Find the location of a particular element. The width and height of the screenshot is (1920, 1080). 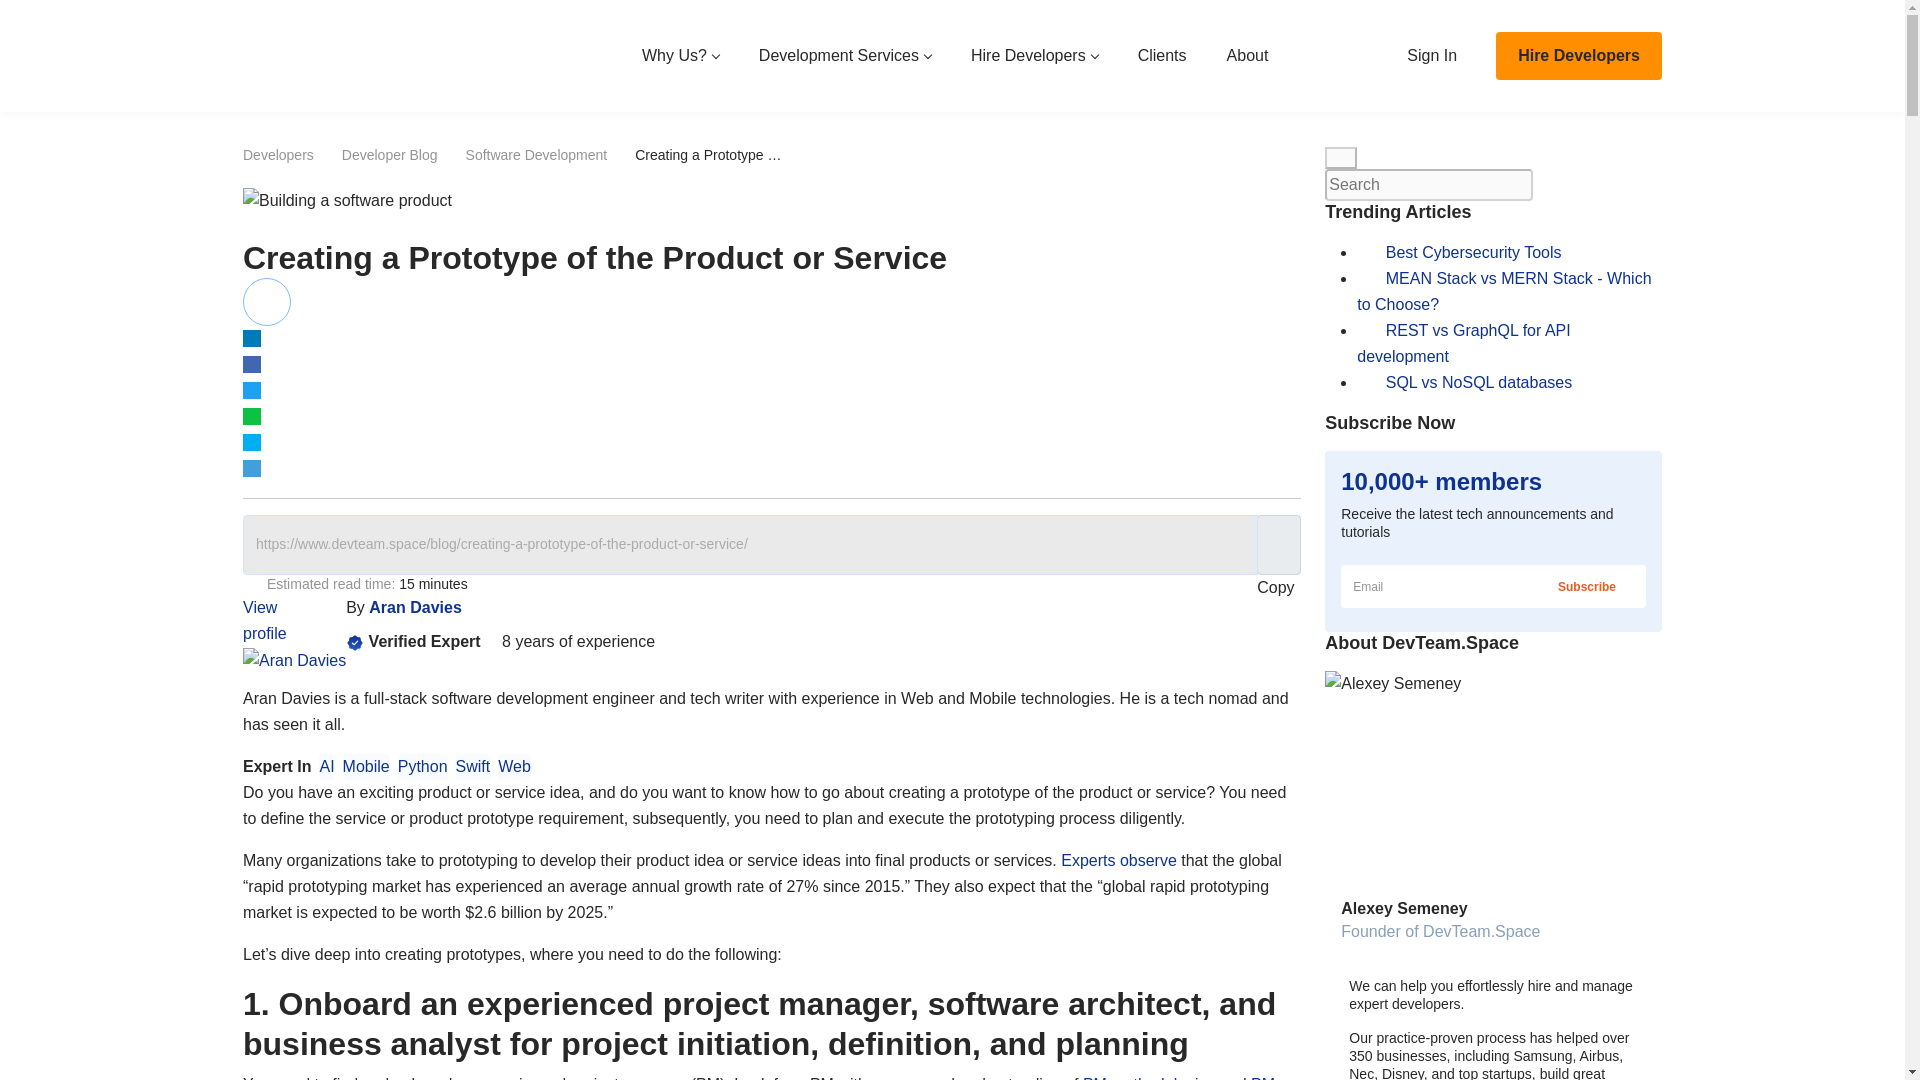

Hire Developers is located at coordinates (1578, 56).